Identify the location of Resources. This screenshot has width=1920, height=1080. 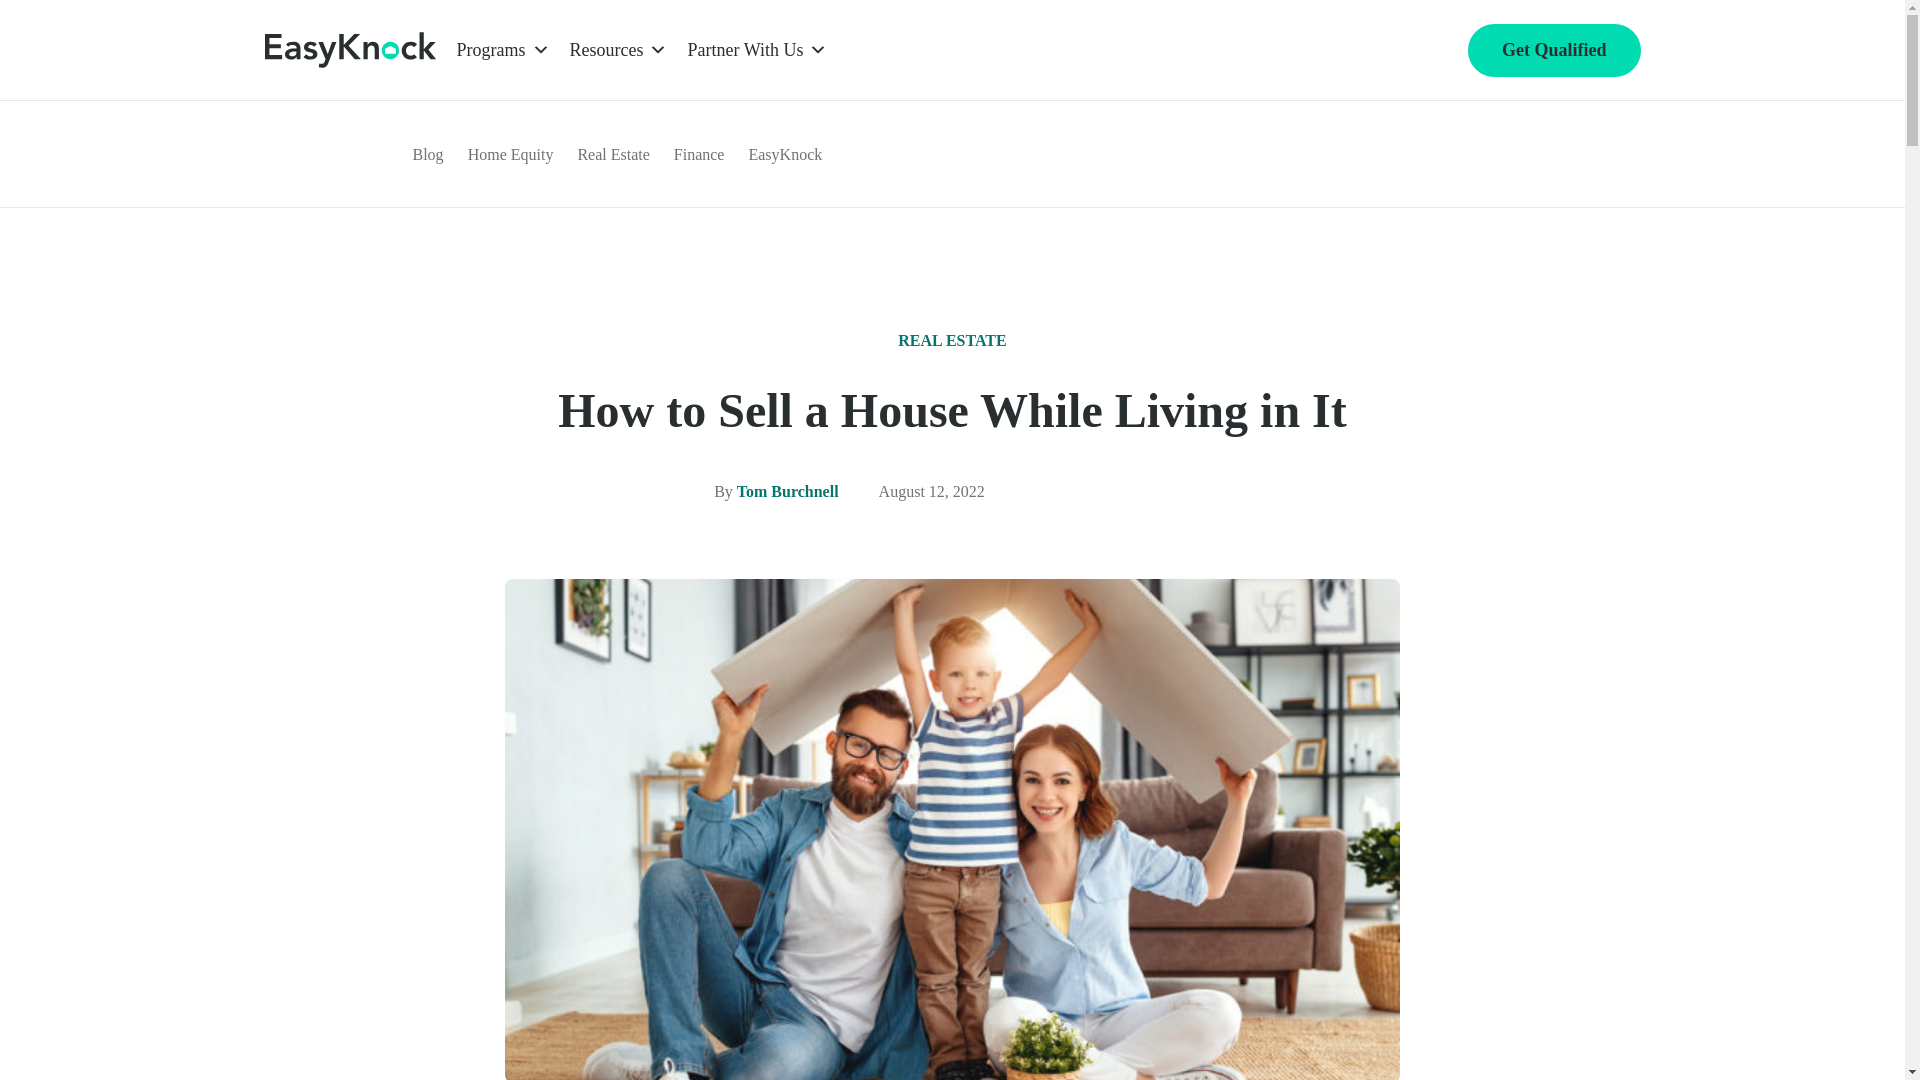
(619, 50).